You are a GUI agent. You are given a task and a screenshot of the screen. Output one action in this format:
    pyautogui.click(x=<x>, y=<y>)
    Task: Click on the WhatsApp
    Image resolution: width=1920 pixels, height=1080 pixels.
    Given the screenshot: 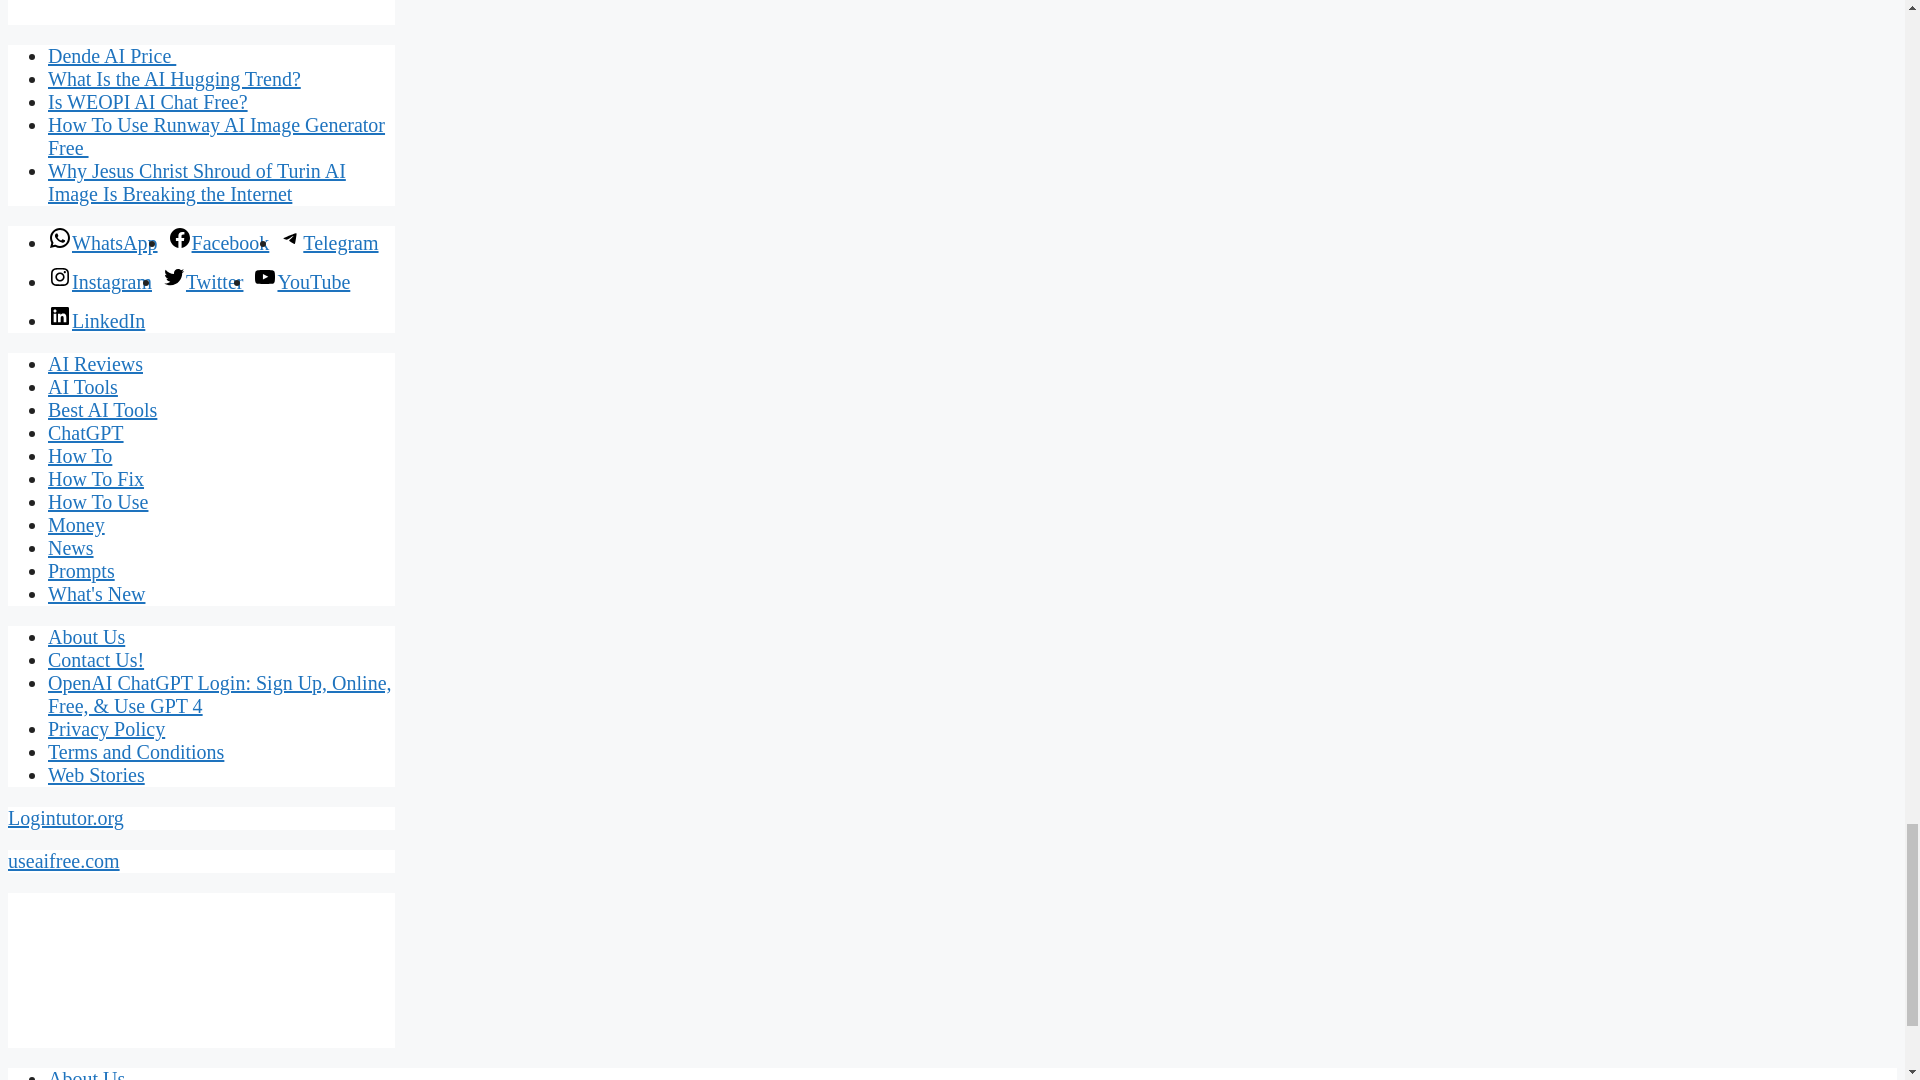 What is the action you would take?
    pyautogui.click(x=102, y=242)
    